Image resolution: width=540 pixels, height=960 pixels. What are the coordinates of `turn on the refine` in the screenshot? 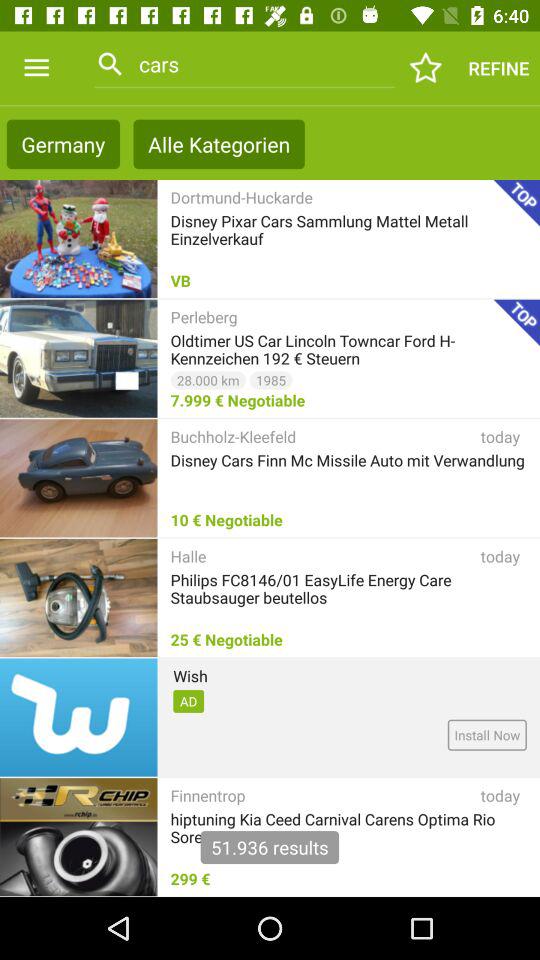 It's located at (498, 68).